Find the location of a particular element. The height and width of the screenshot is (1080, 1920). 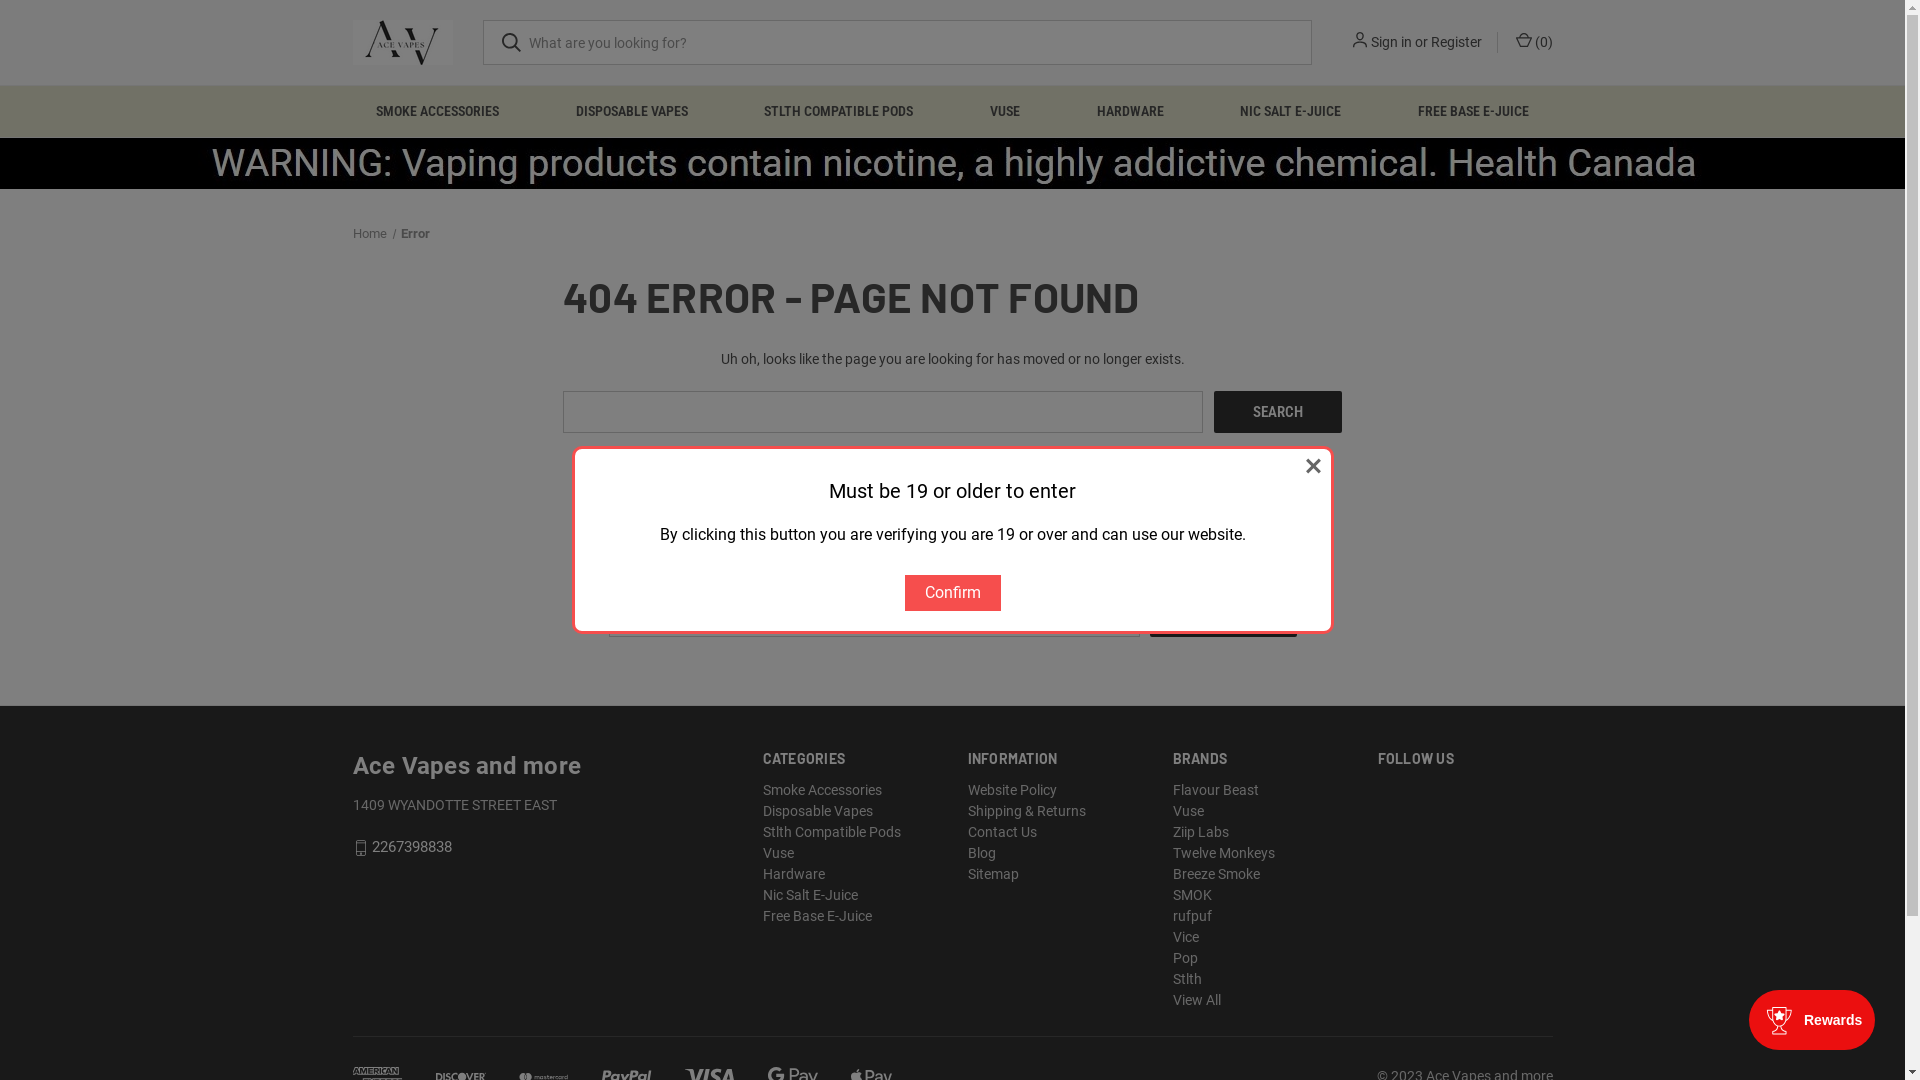

STLTH COMPATIBLE PODS is located at coordinates (839, 112).